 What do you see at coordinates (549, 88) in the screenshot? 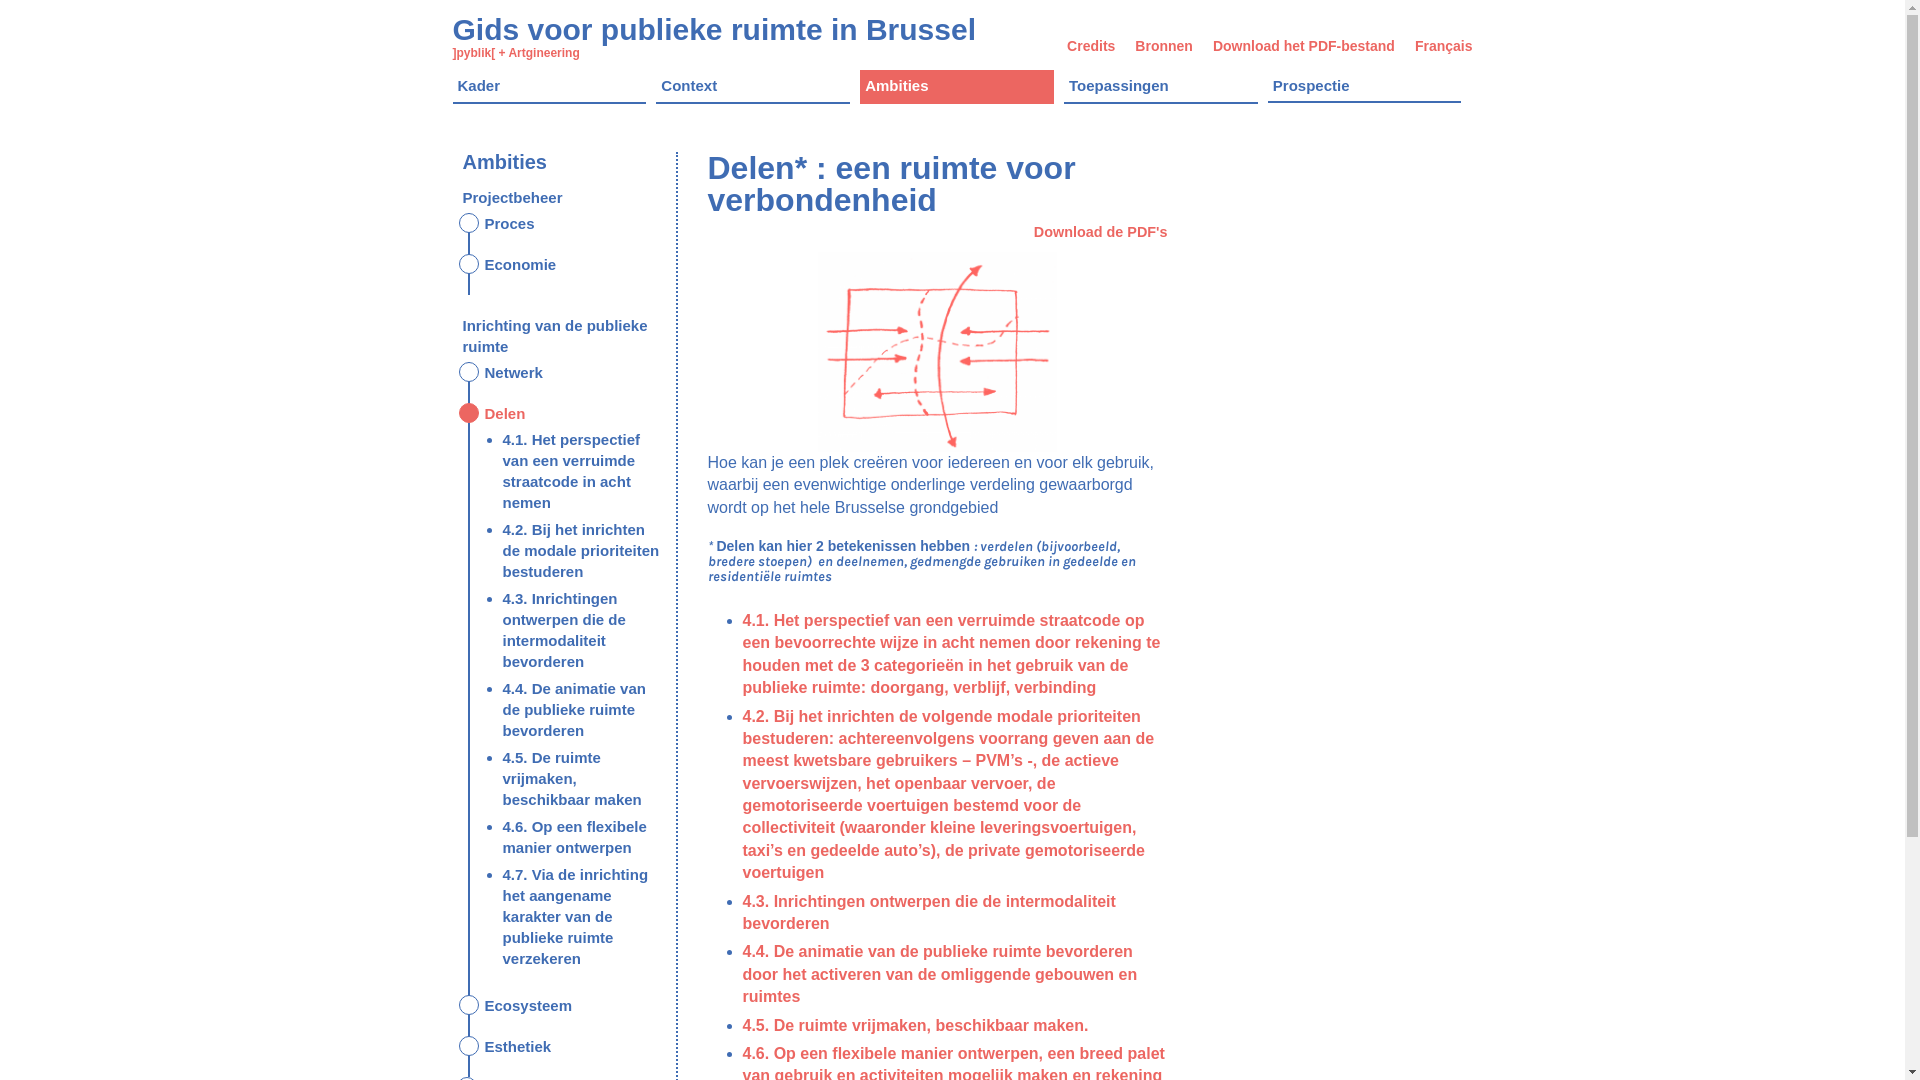
I see `Kader` at bounding box center [549, 88].